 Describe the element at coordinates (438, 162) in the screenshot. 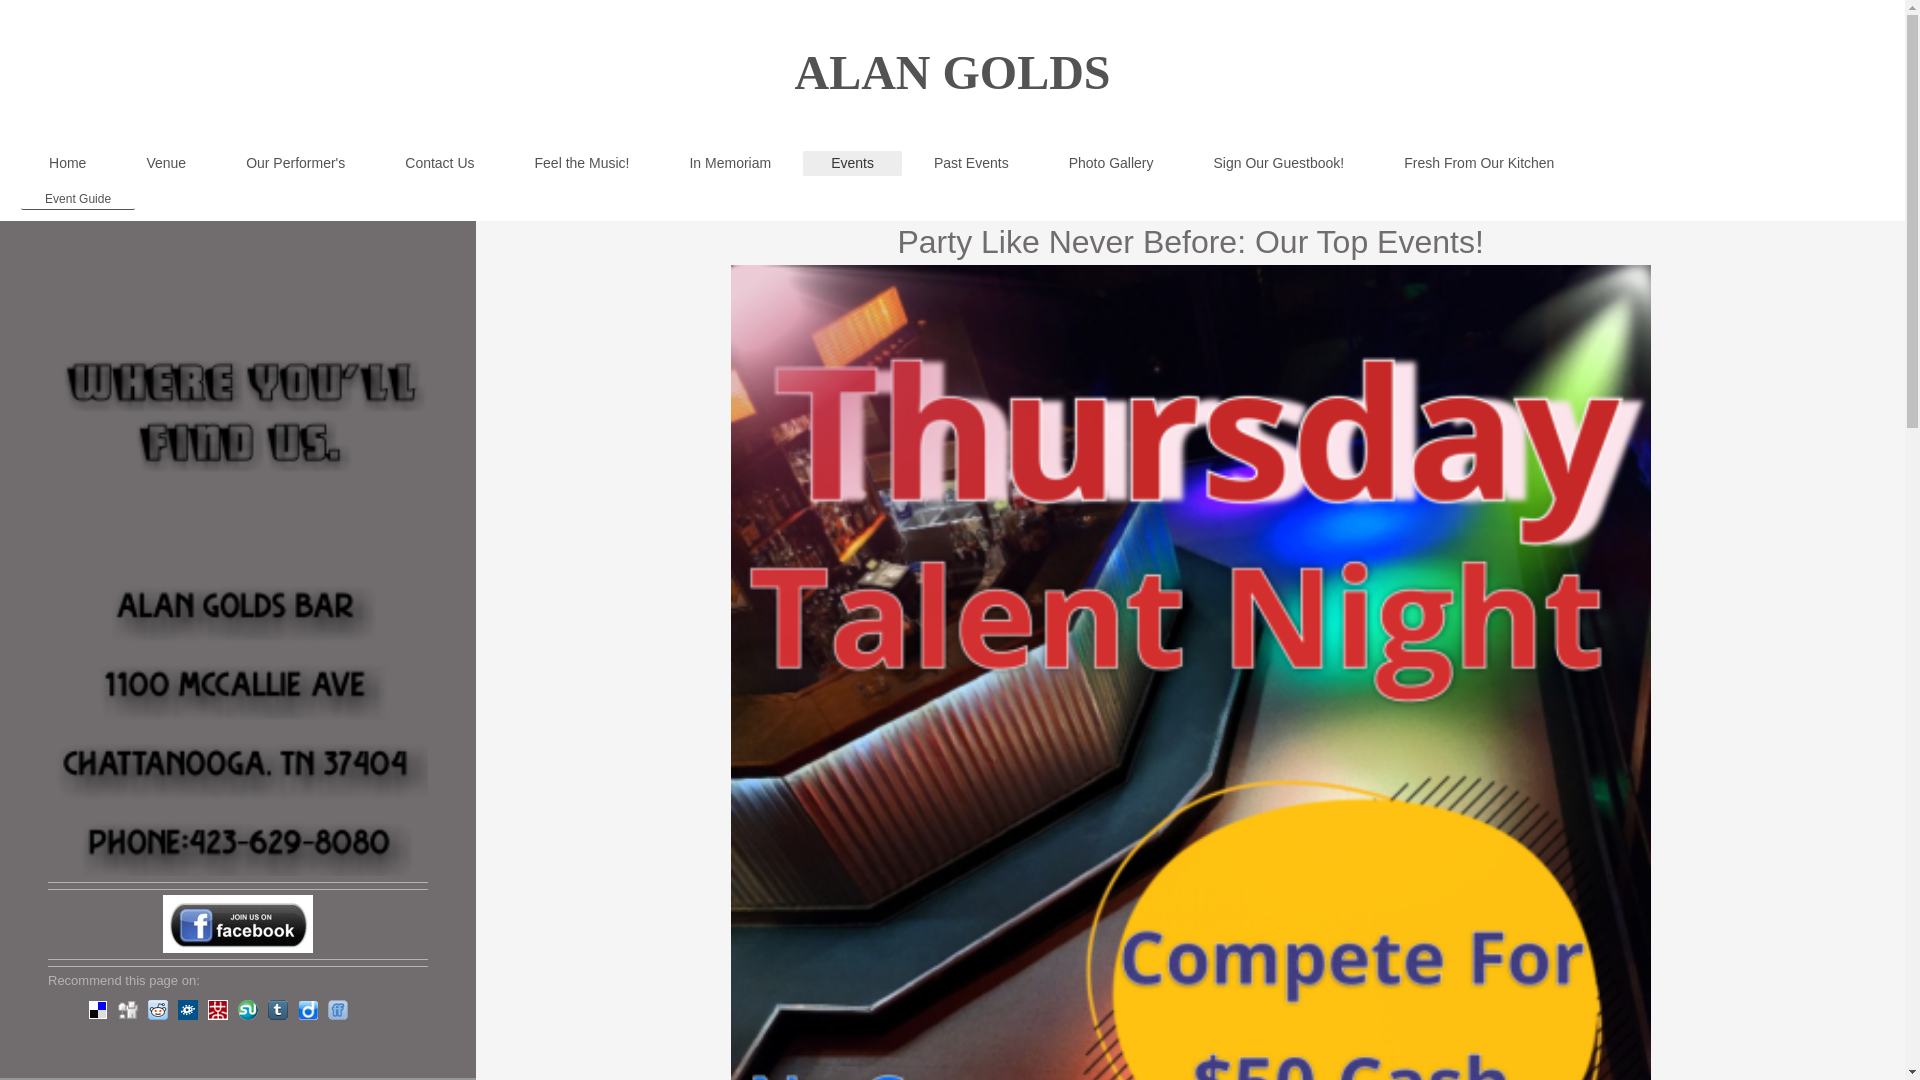

I see `Contact Us` at that location.